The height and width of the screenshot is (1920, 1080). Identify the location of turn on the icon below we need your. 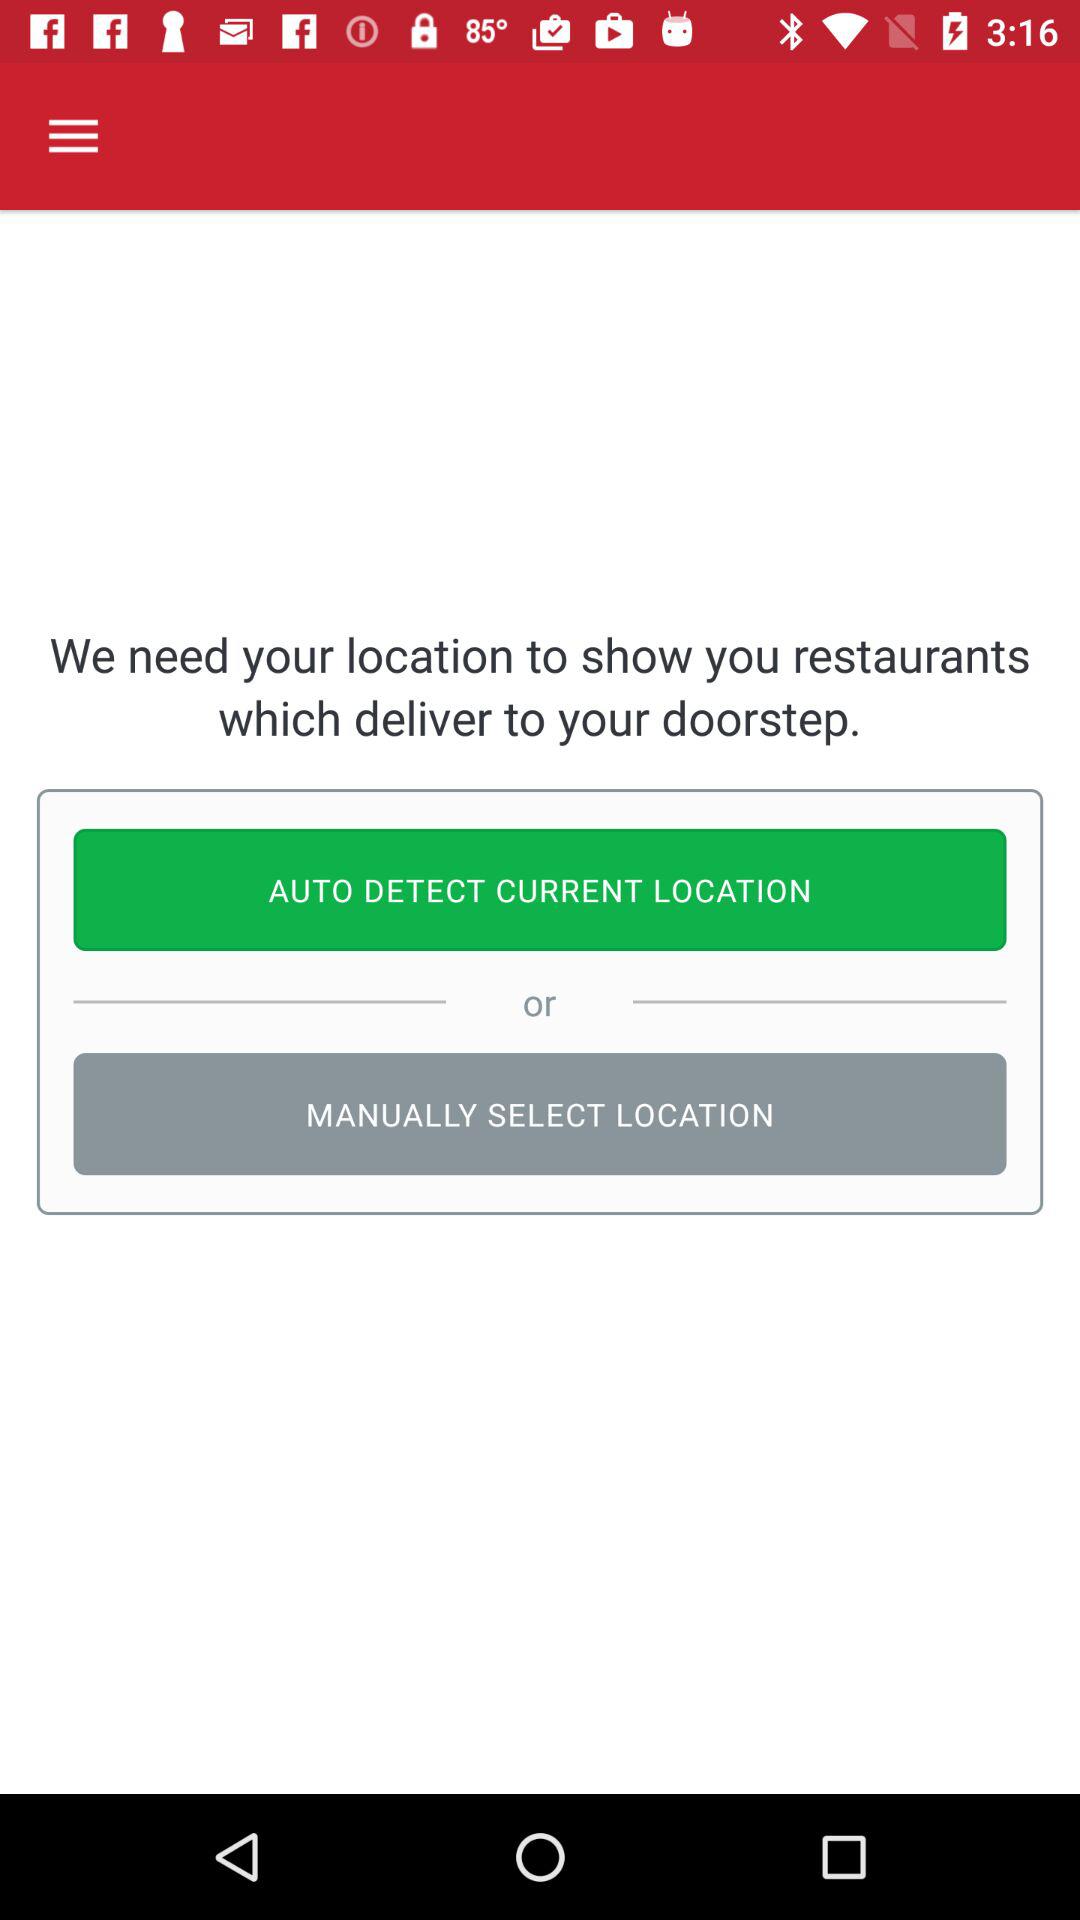
(540, 890).